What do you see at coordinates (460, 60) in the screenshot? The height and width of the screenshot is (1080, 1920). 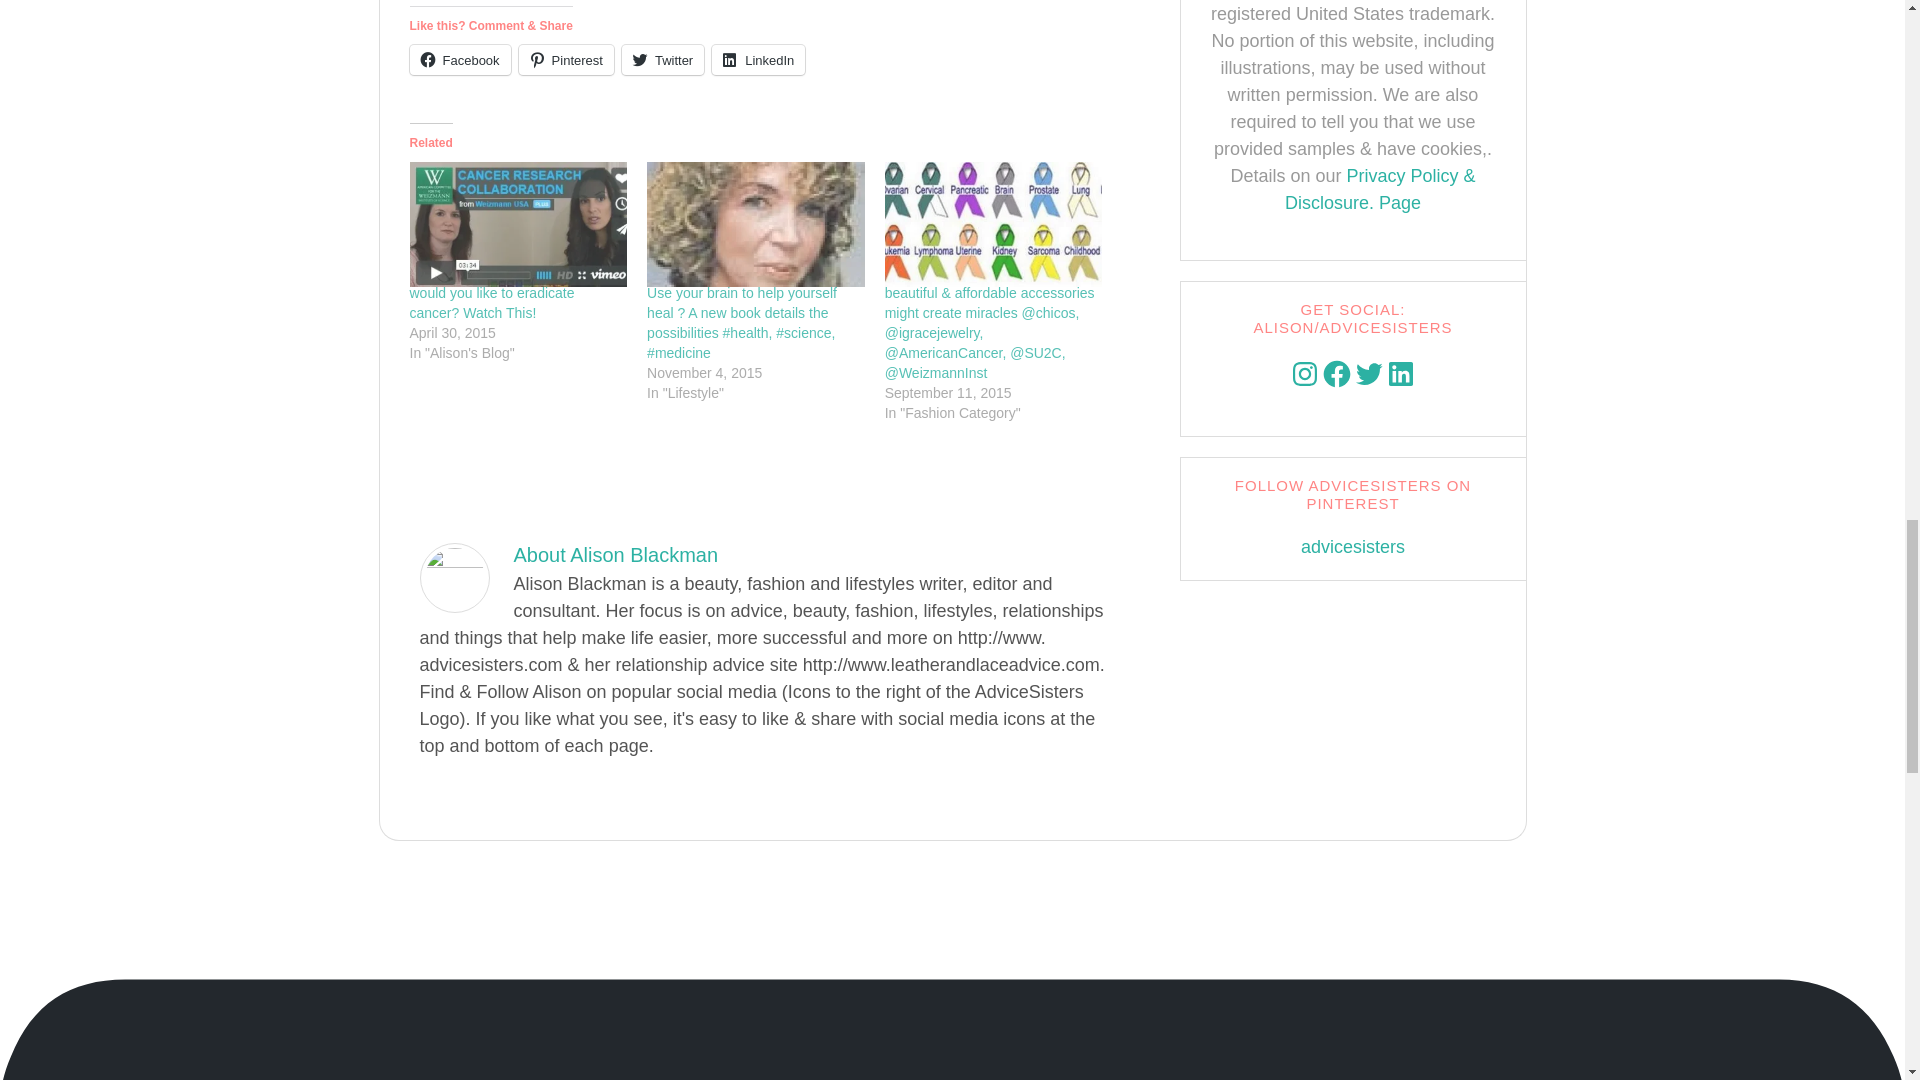 I see `Click to share on Facebook` at bounding box center [460, 60].